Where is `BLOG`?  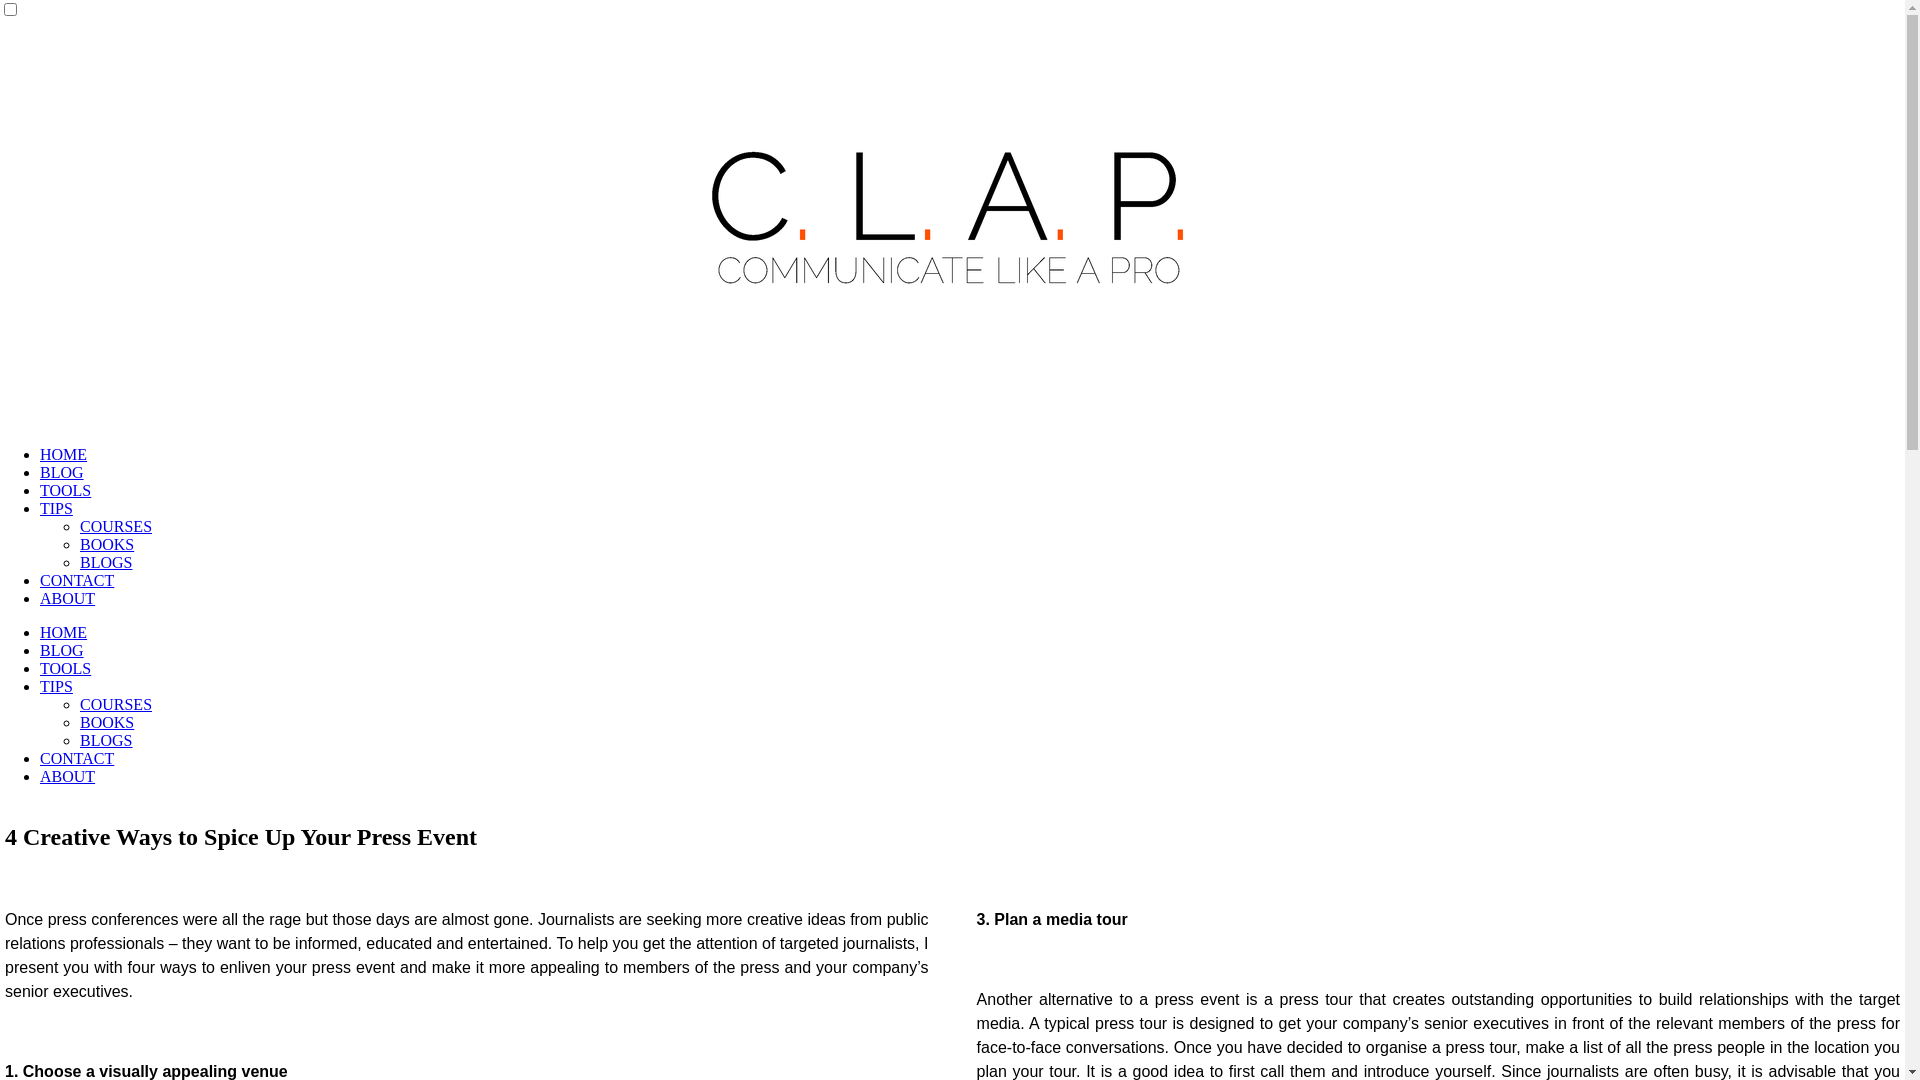
BLOG is located at coordinates (62, 650).